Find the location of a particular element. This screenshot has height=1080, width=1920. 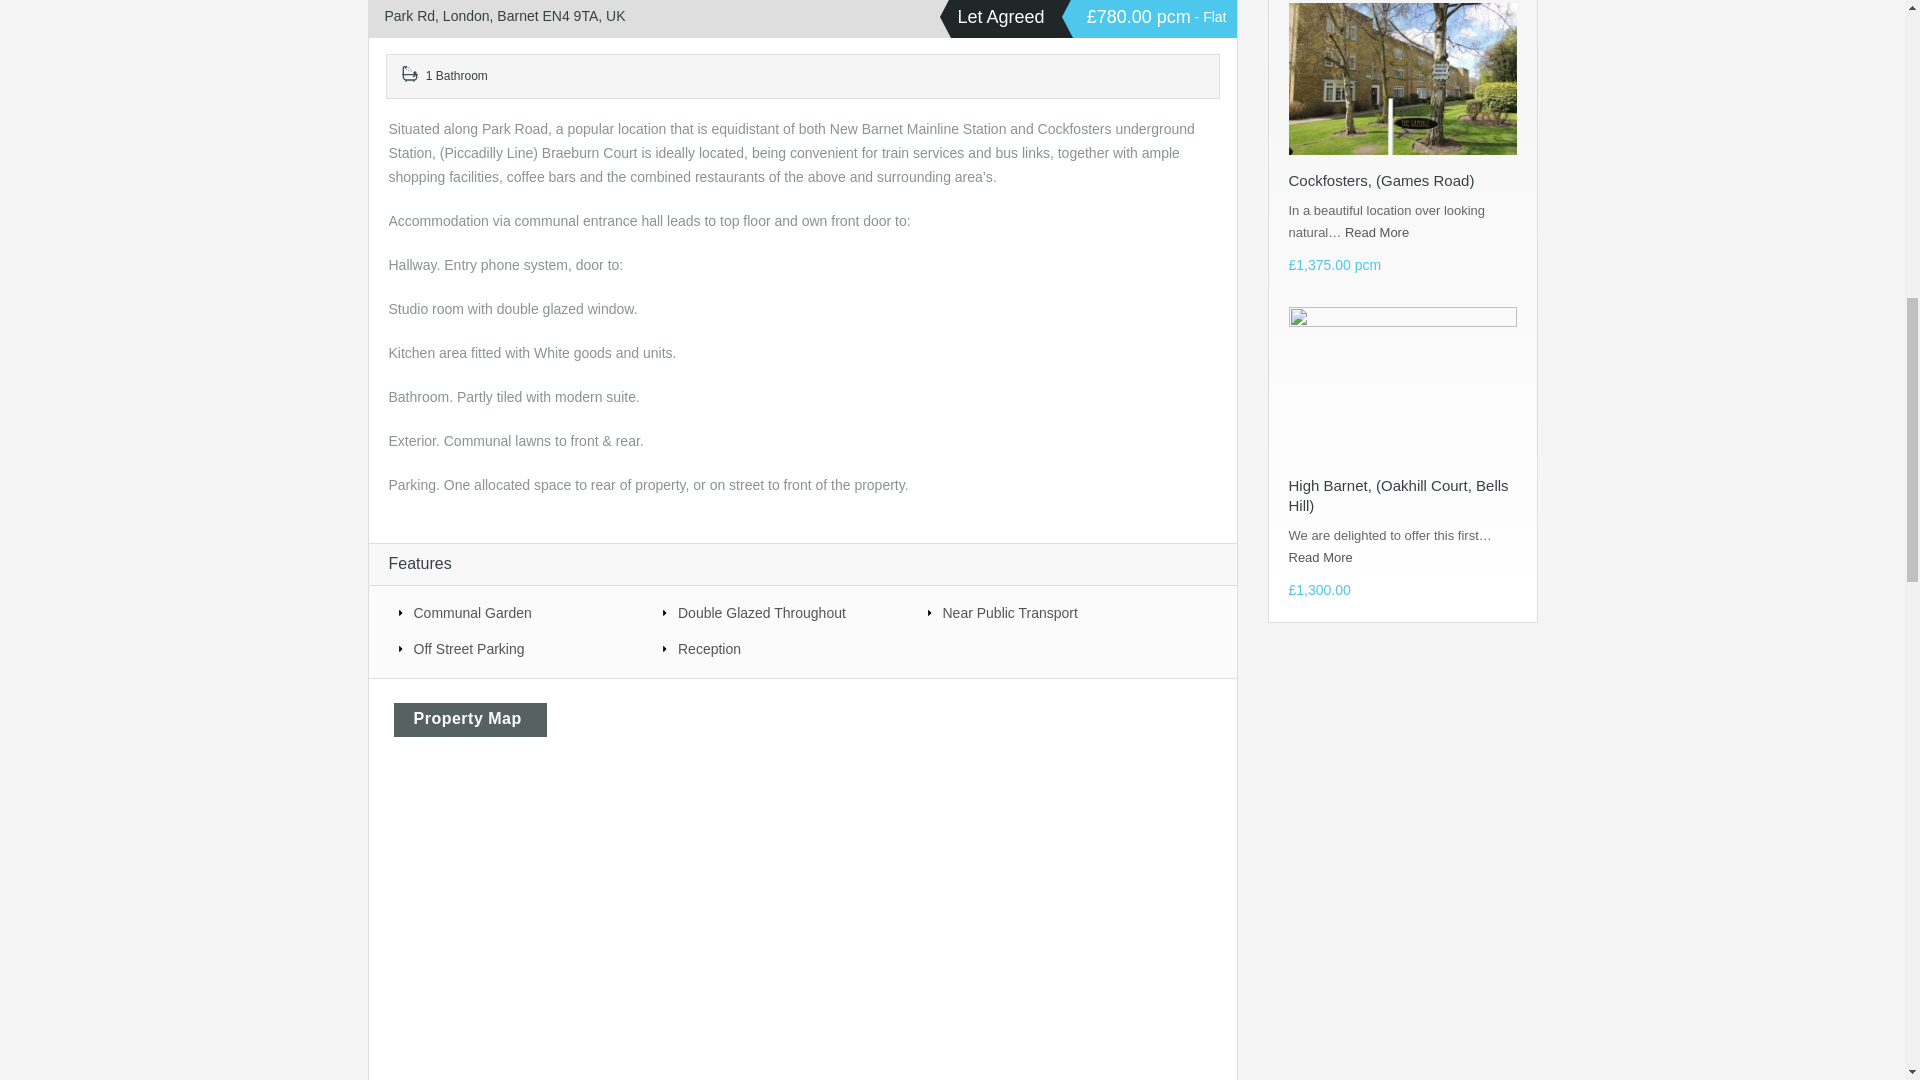

Reception is located at coordinates (782, 648).